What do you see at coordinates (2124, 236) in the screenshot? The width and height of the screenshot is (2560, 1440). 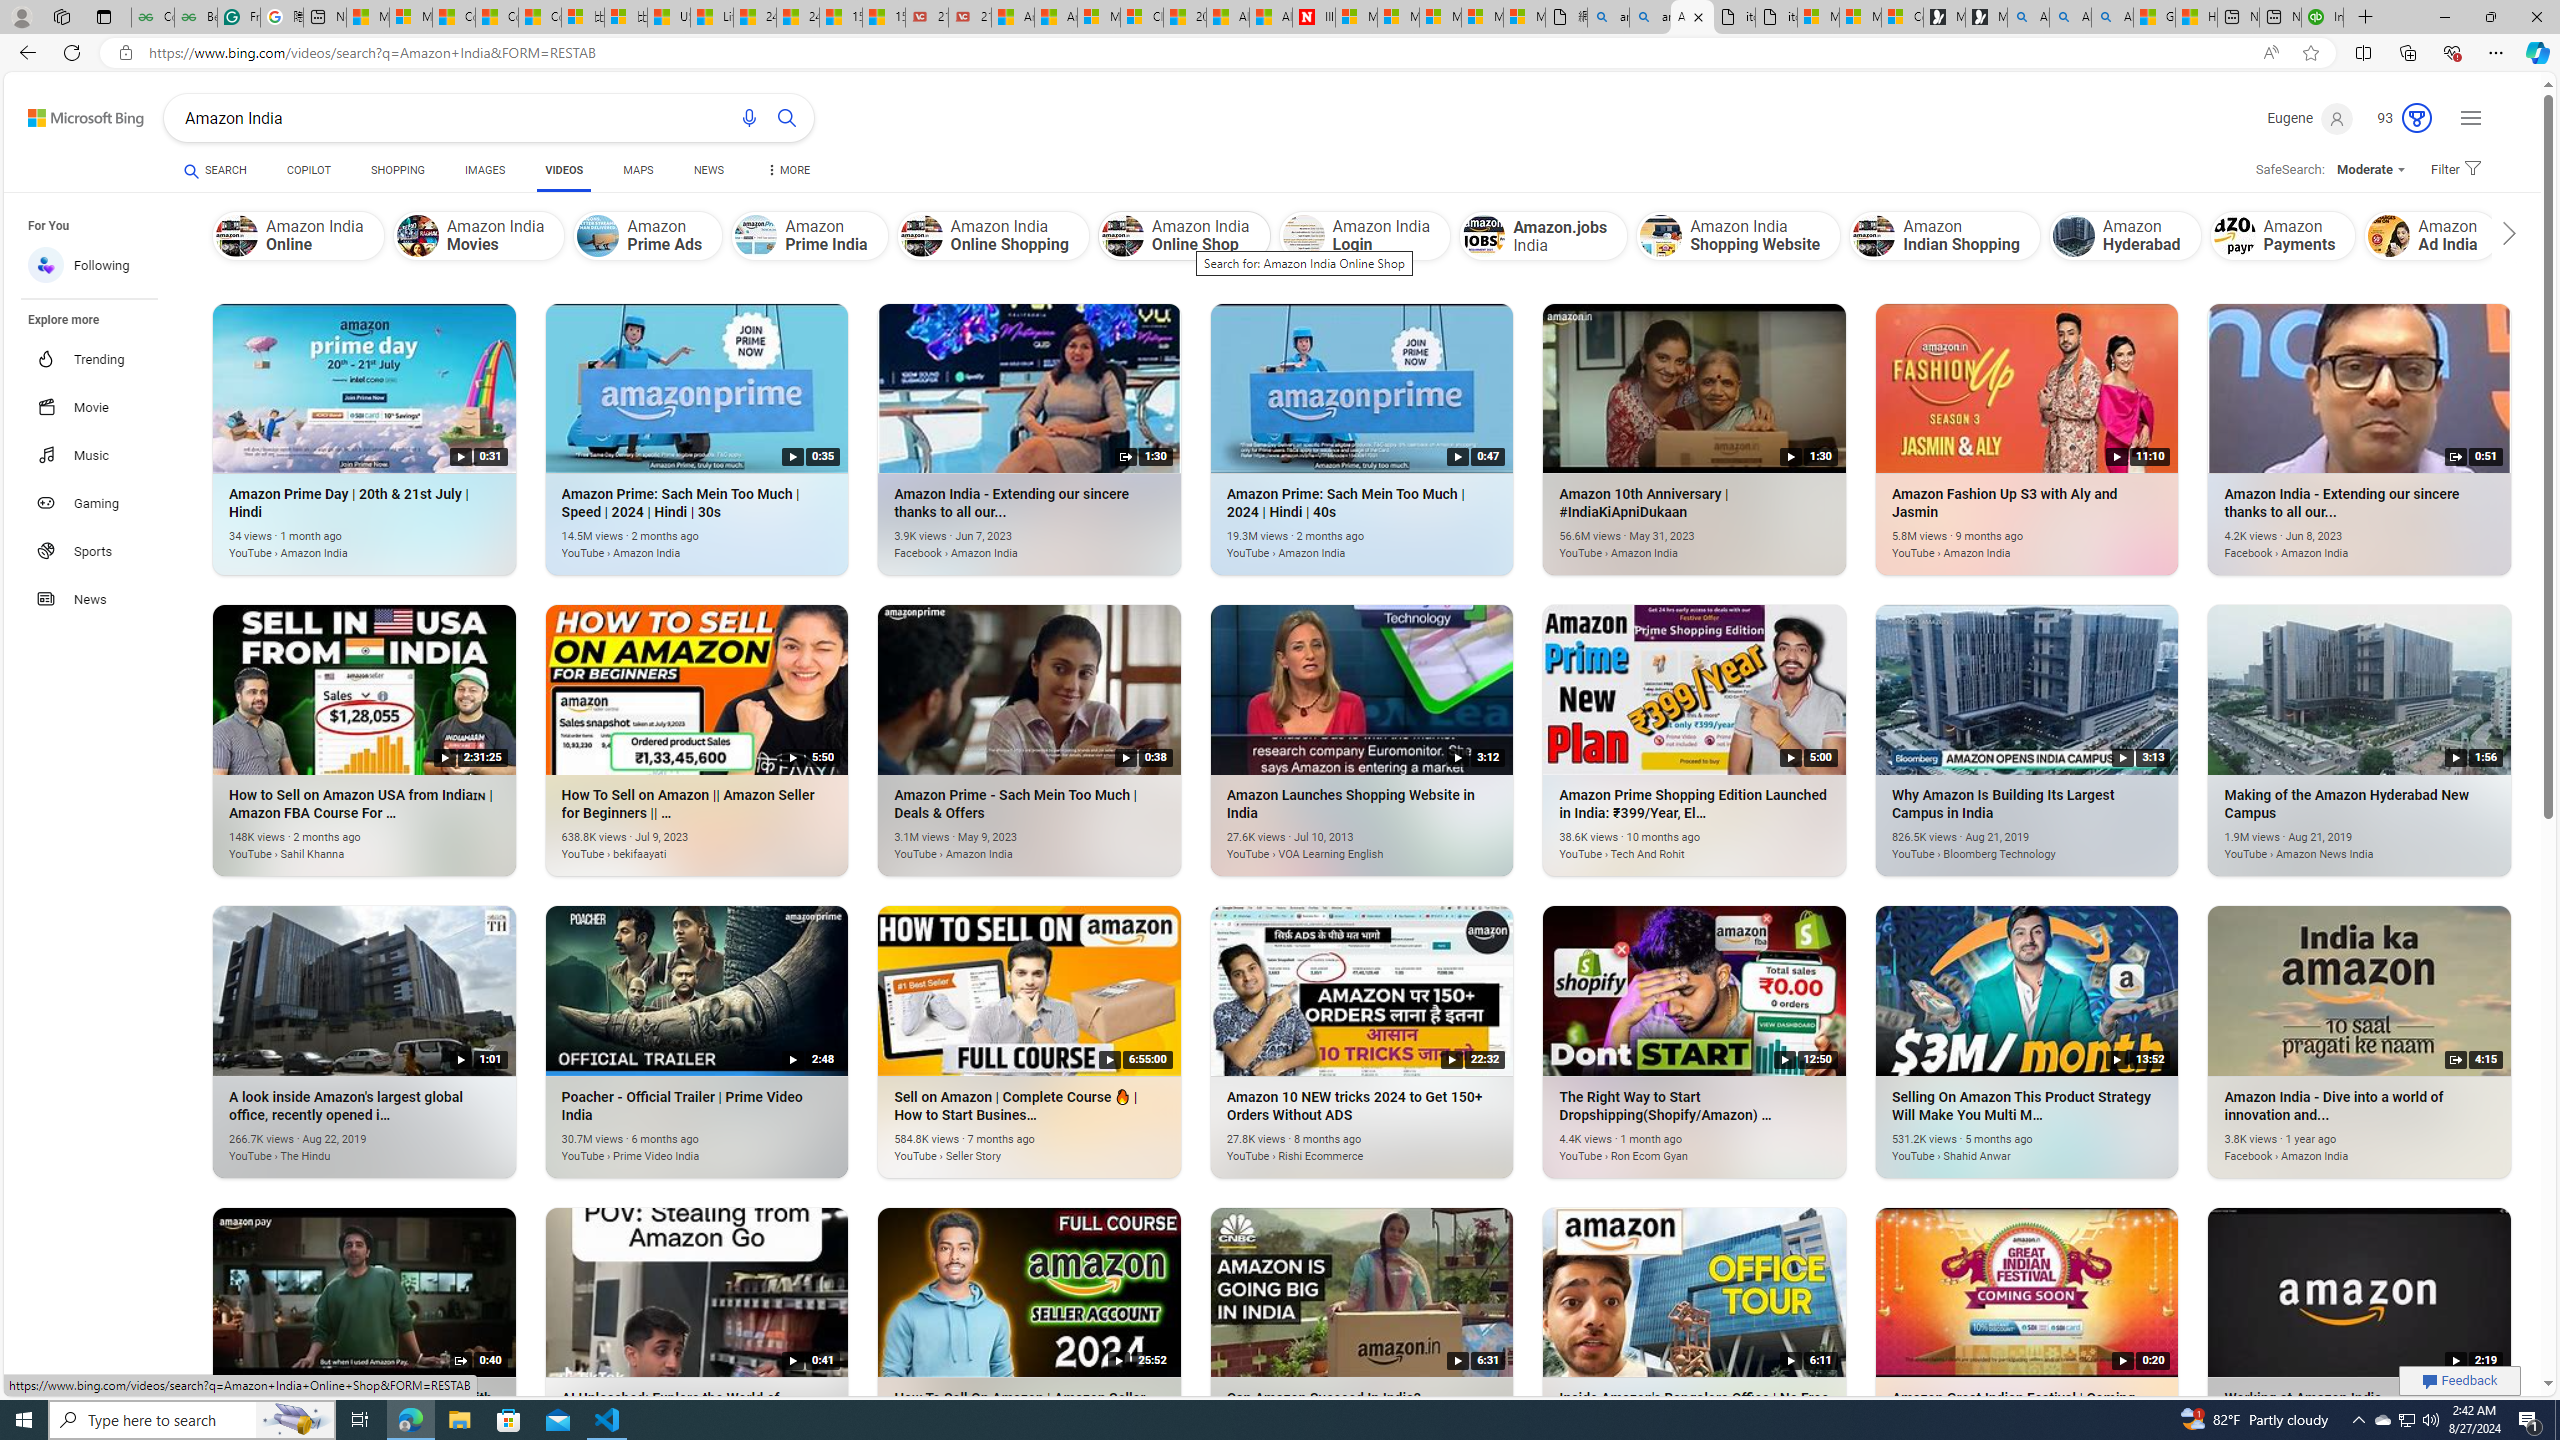 I see `Amazon Hyderabad` at bounding box center [2124, 236].